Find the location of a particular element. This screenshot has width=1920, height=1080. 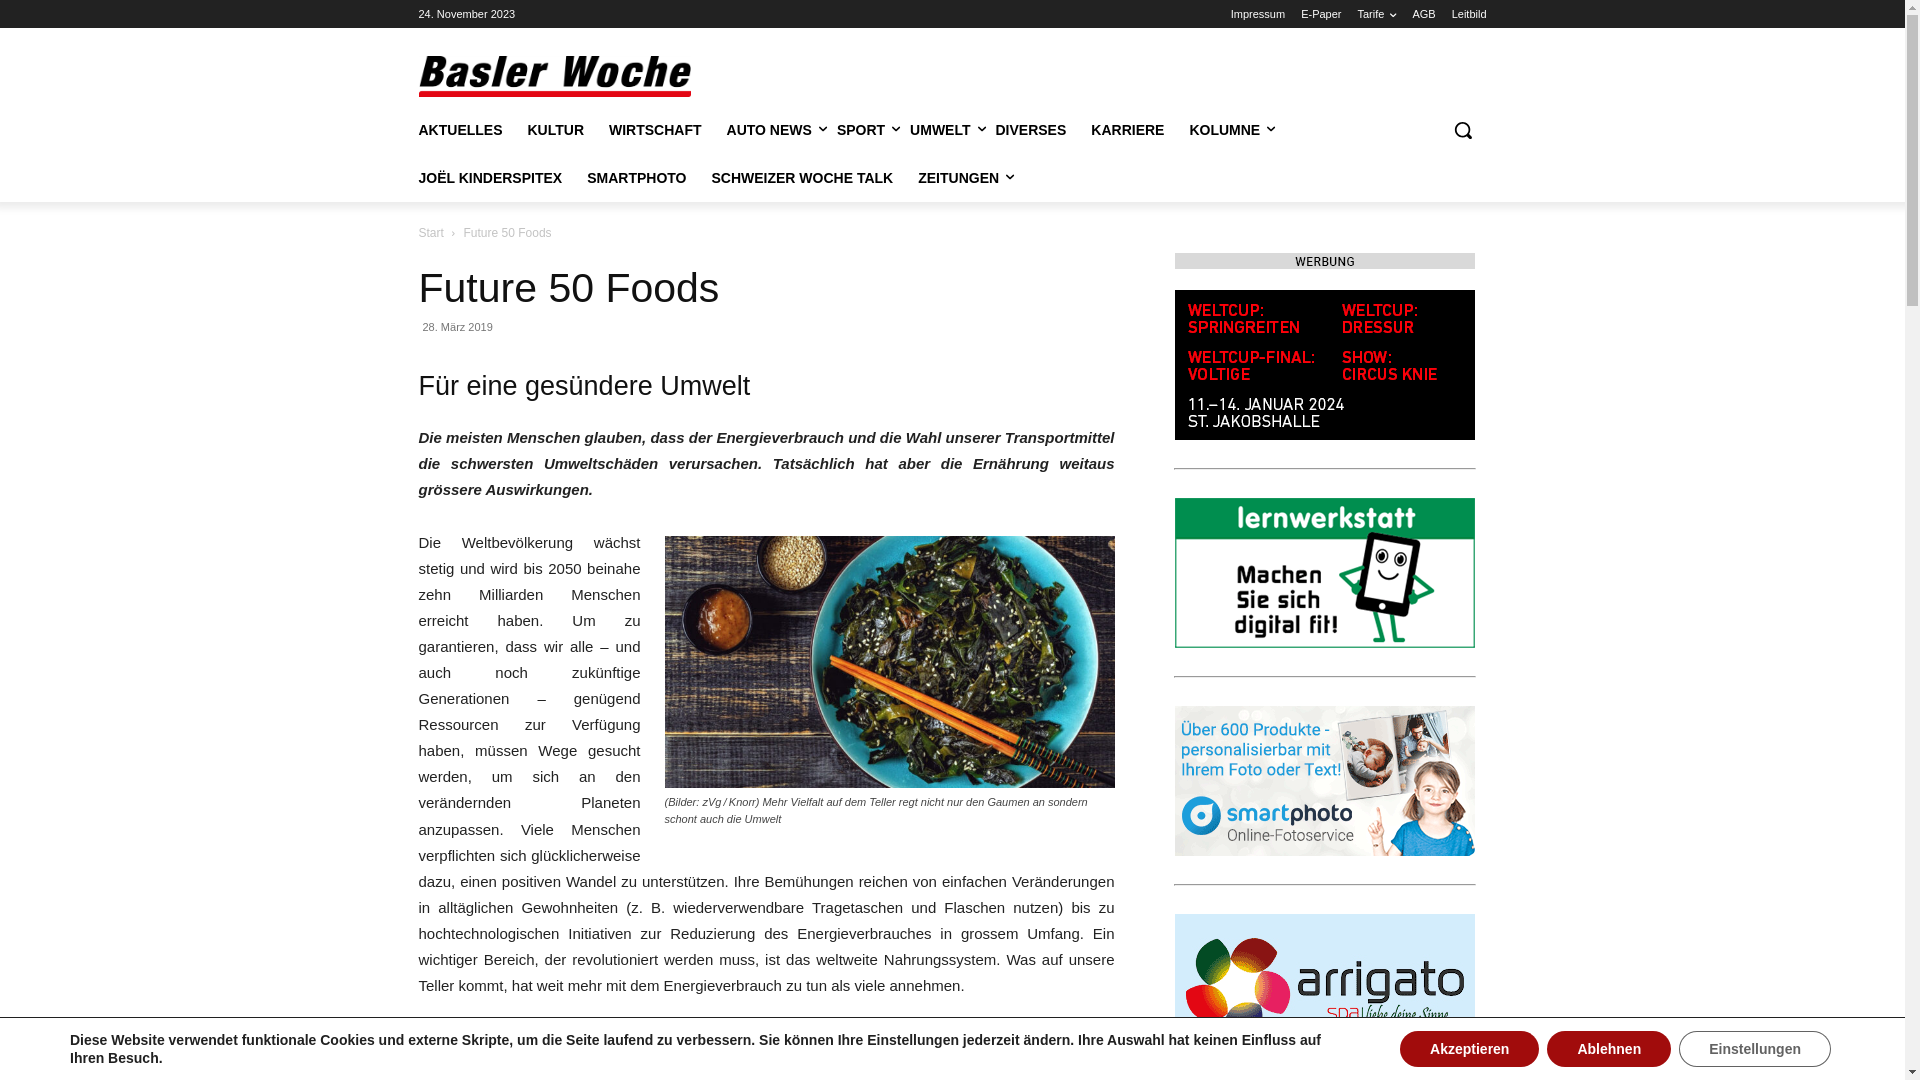

Einstellungen is located at coordinates (1755, 1049).